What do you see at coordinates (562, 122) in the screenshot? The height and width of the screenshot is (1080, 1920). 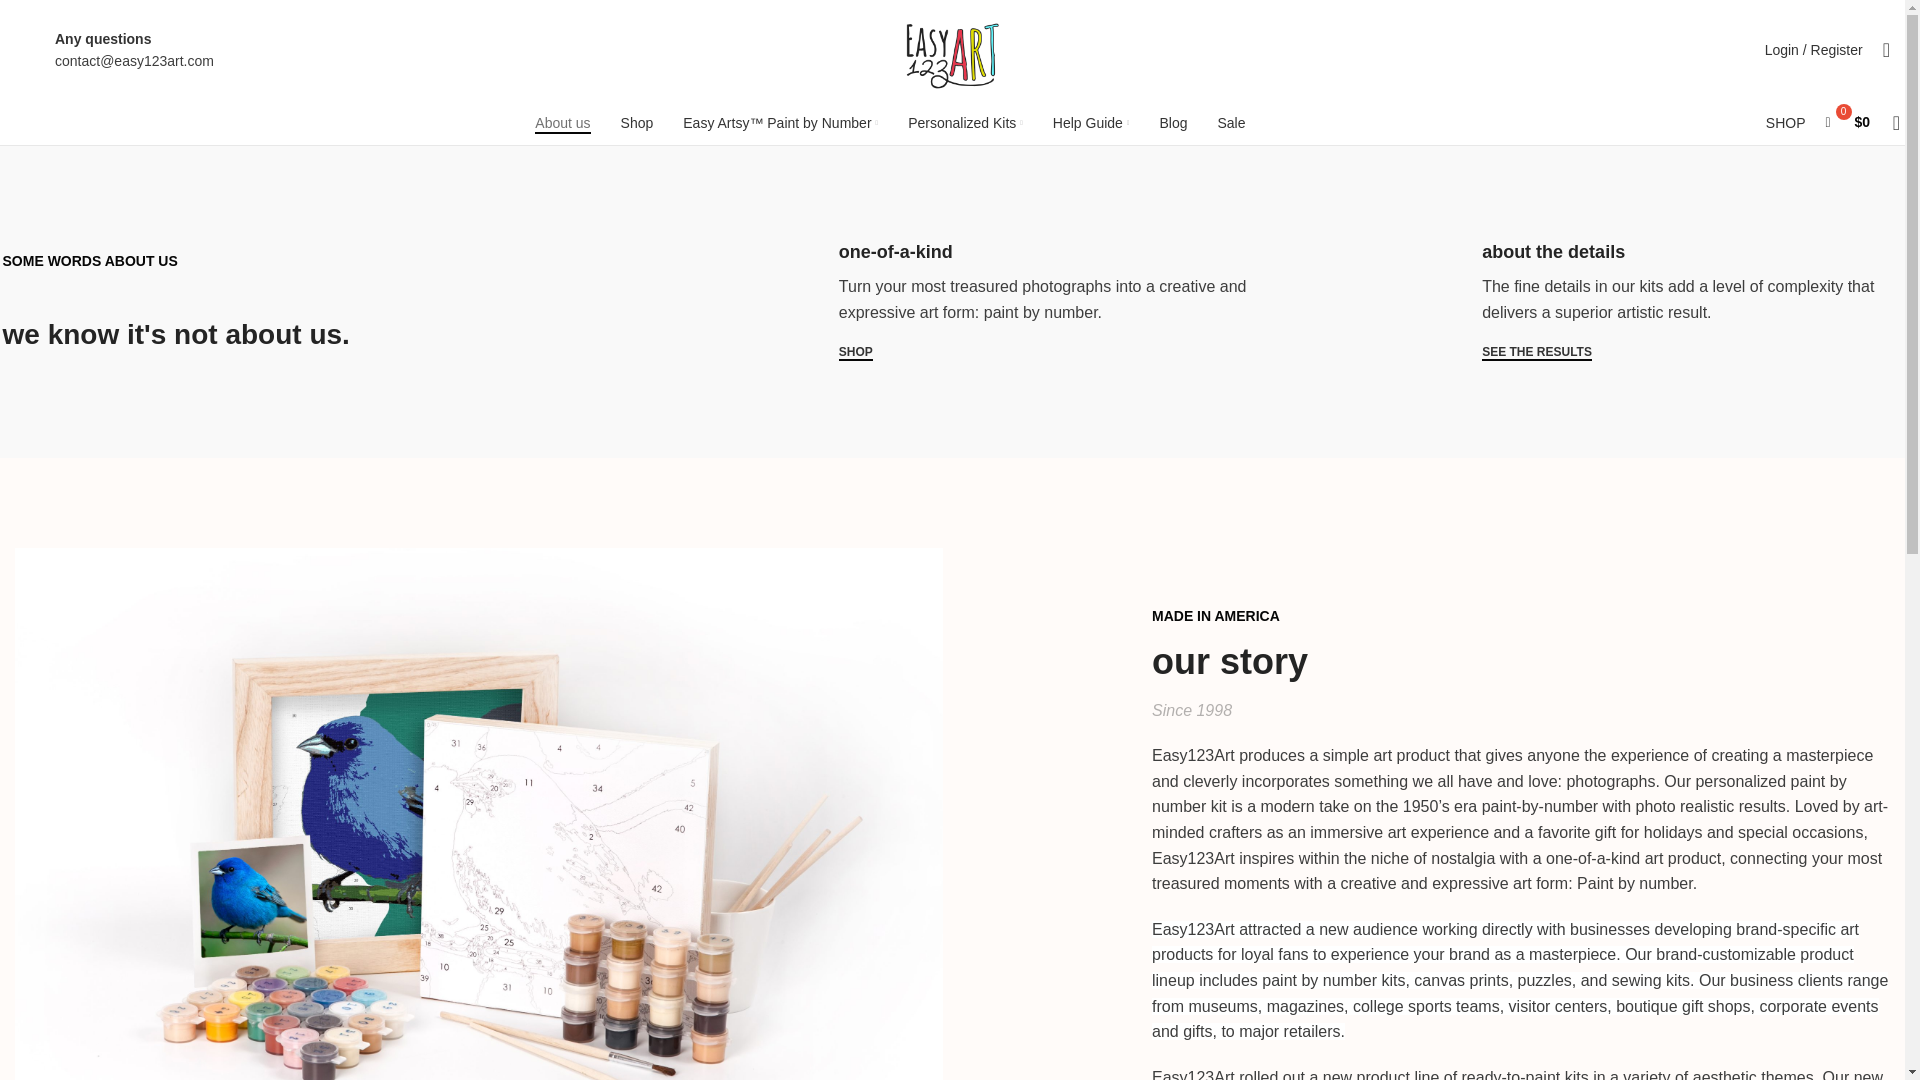 I see `About us` at bounding box center [562, 122].